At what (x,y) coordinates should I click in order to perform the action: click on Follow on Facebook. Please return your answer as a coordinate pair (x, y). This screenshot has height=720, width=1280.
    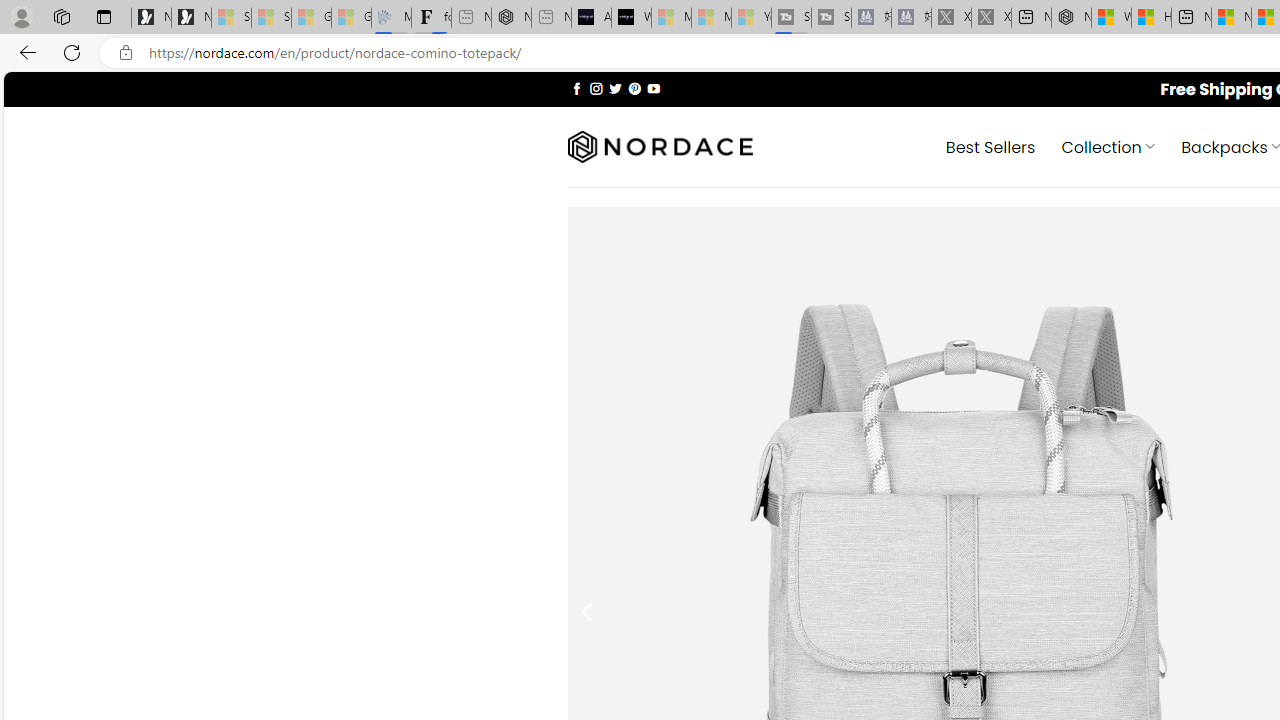
    Looking at the image, I should click on (576, 88).